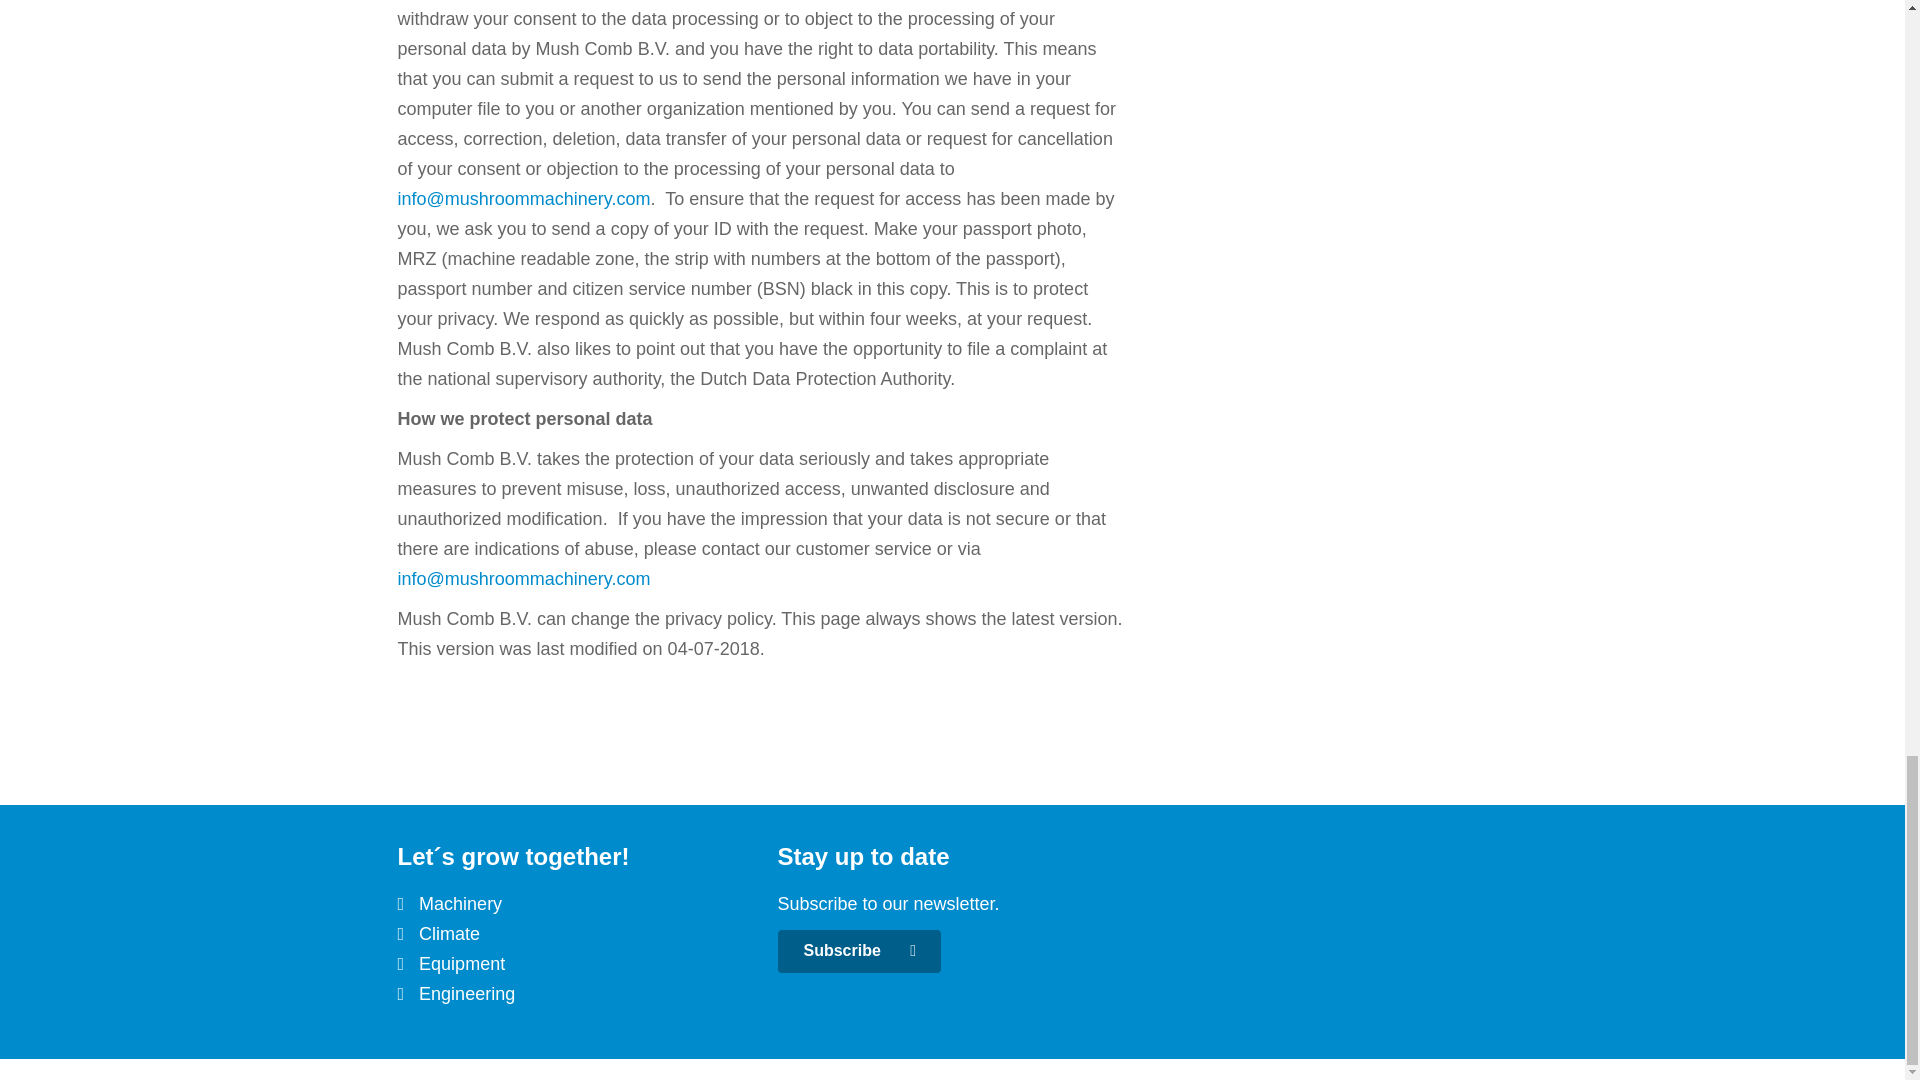  Describe the element at coordinates (461, 964) in the screenshot. I see `Equipment` at that location.